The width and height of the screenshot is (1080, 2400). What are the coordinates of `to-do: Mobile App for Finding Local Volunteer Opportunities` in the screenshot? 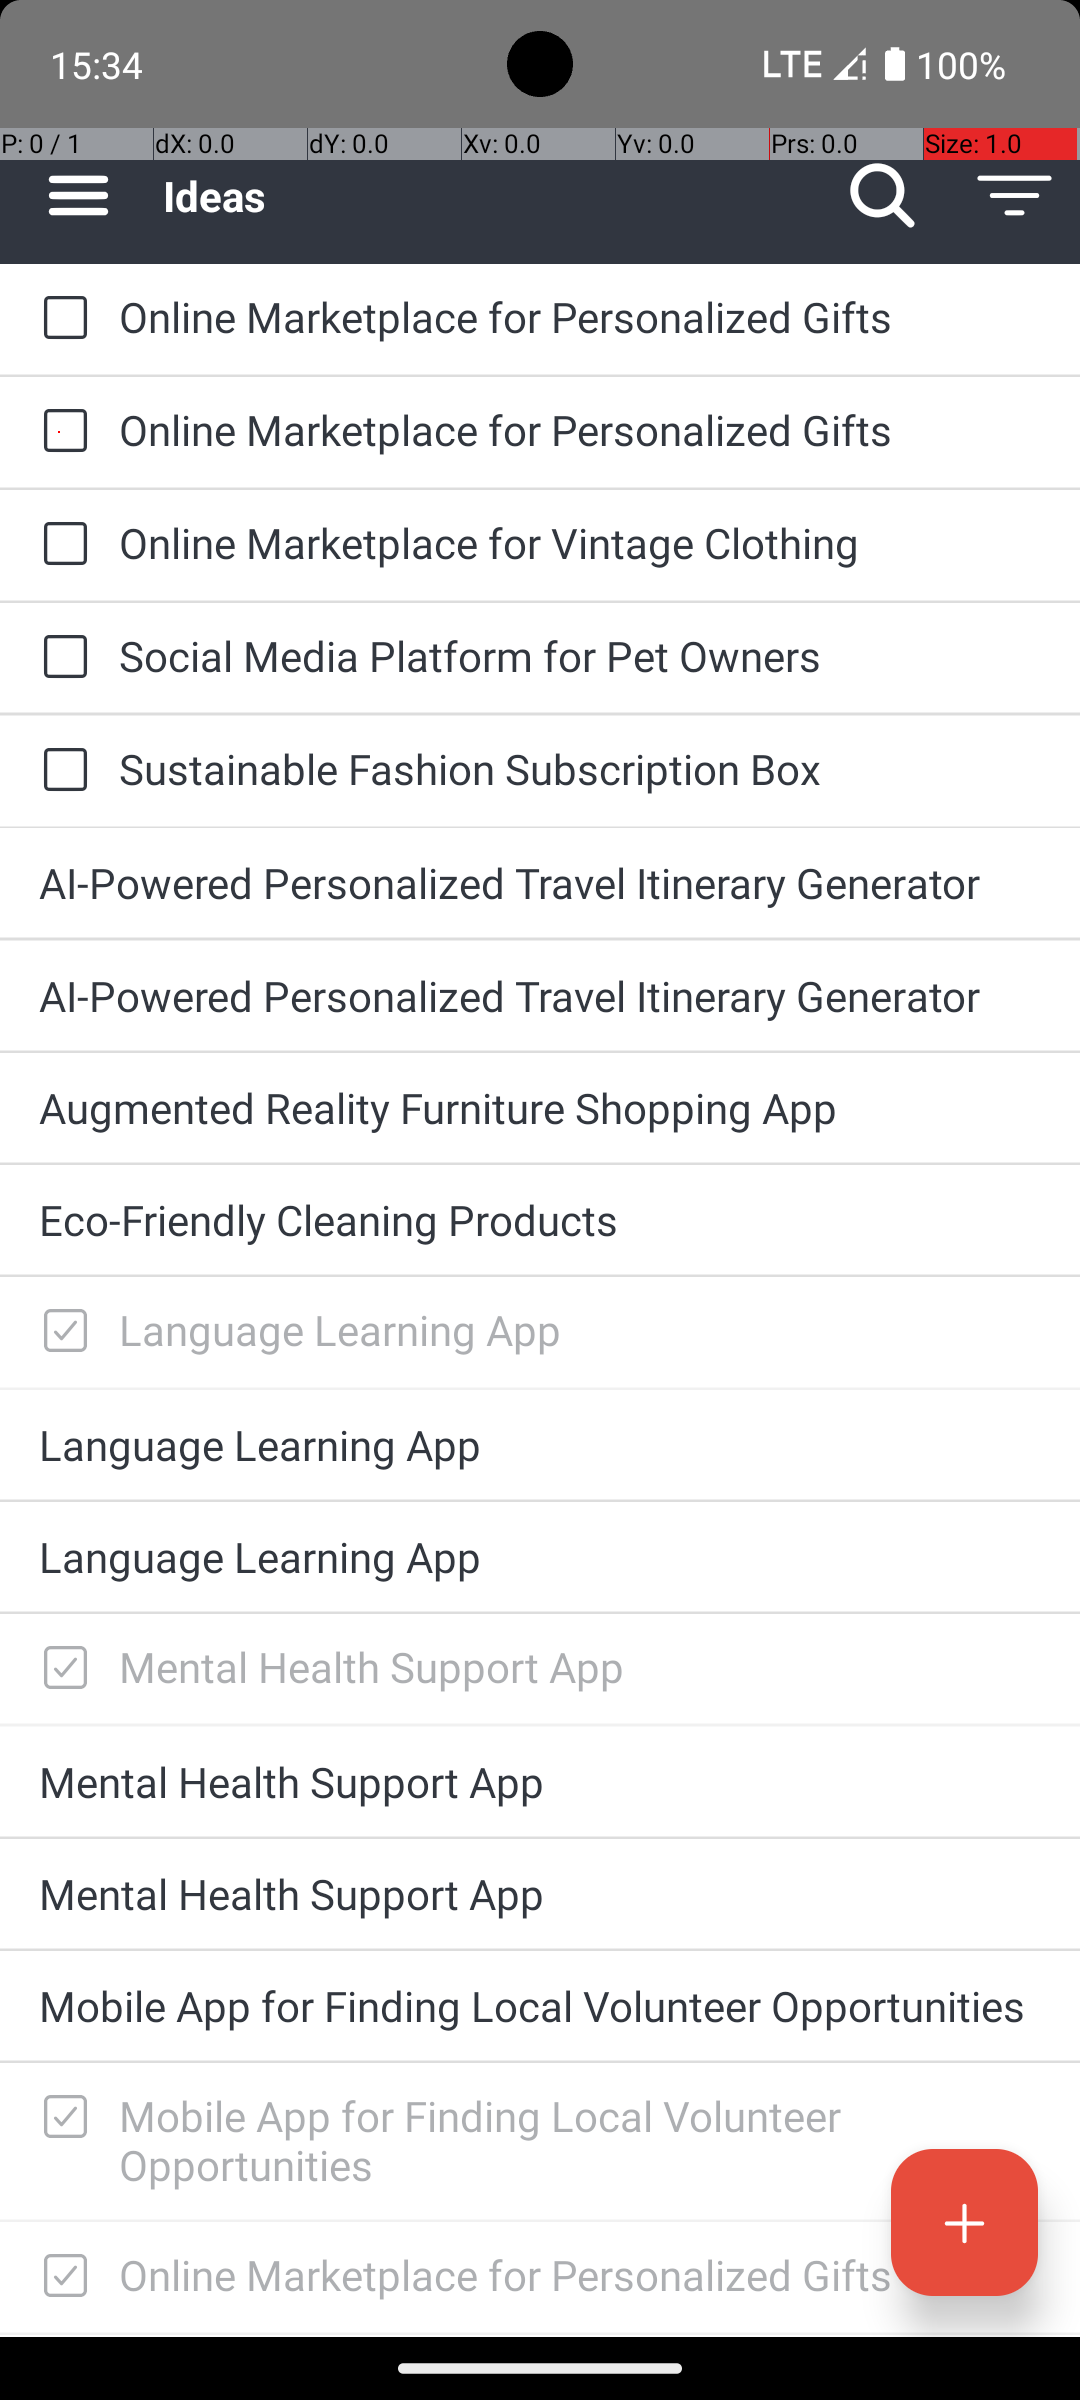 It's located at (60, 2118).